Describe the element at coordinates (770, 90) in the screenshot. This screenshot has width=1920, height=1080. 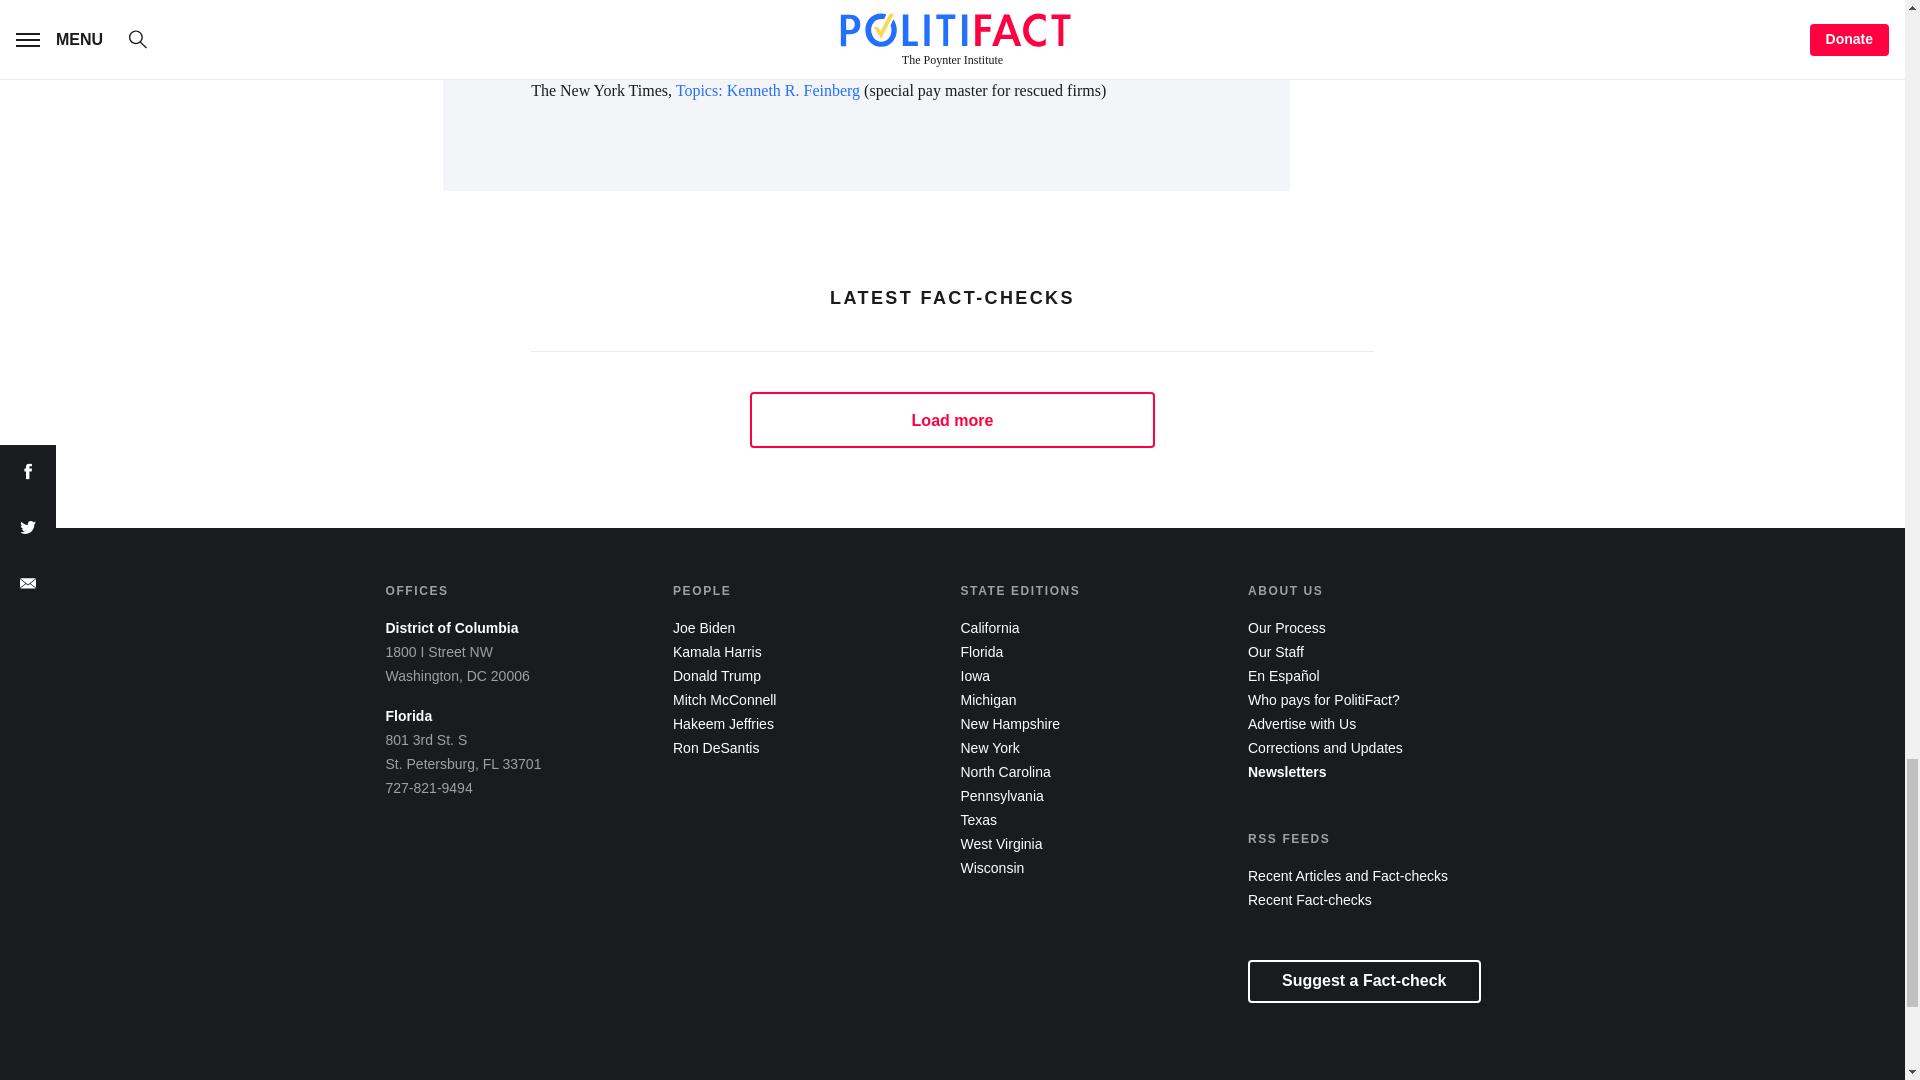
I see `Topics: Kenneth R. Feinberg` at that location.